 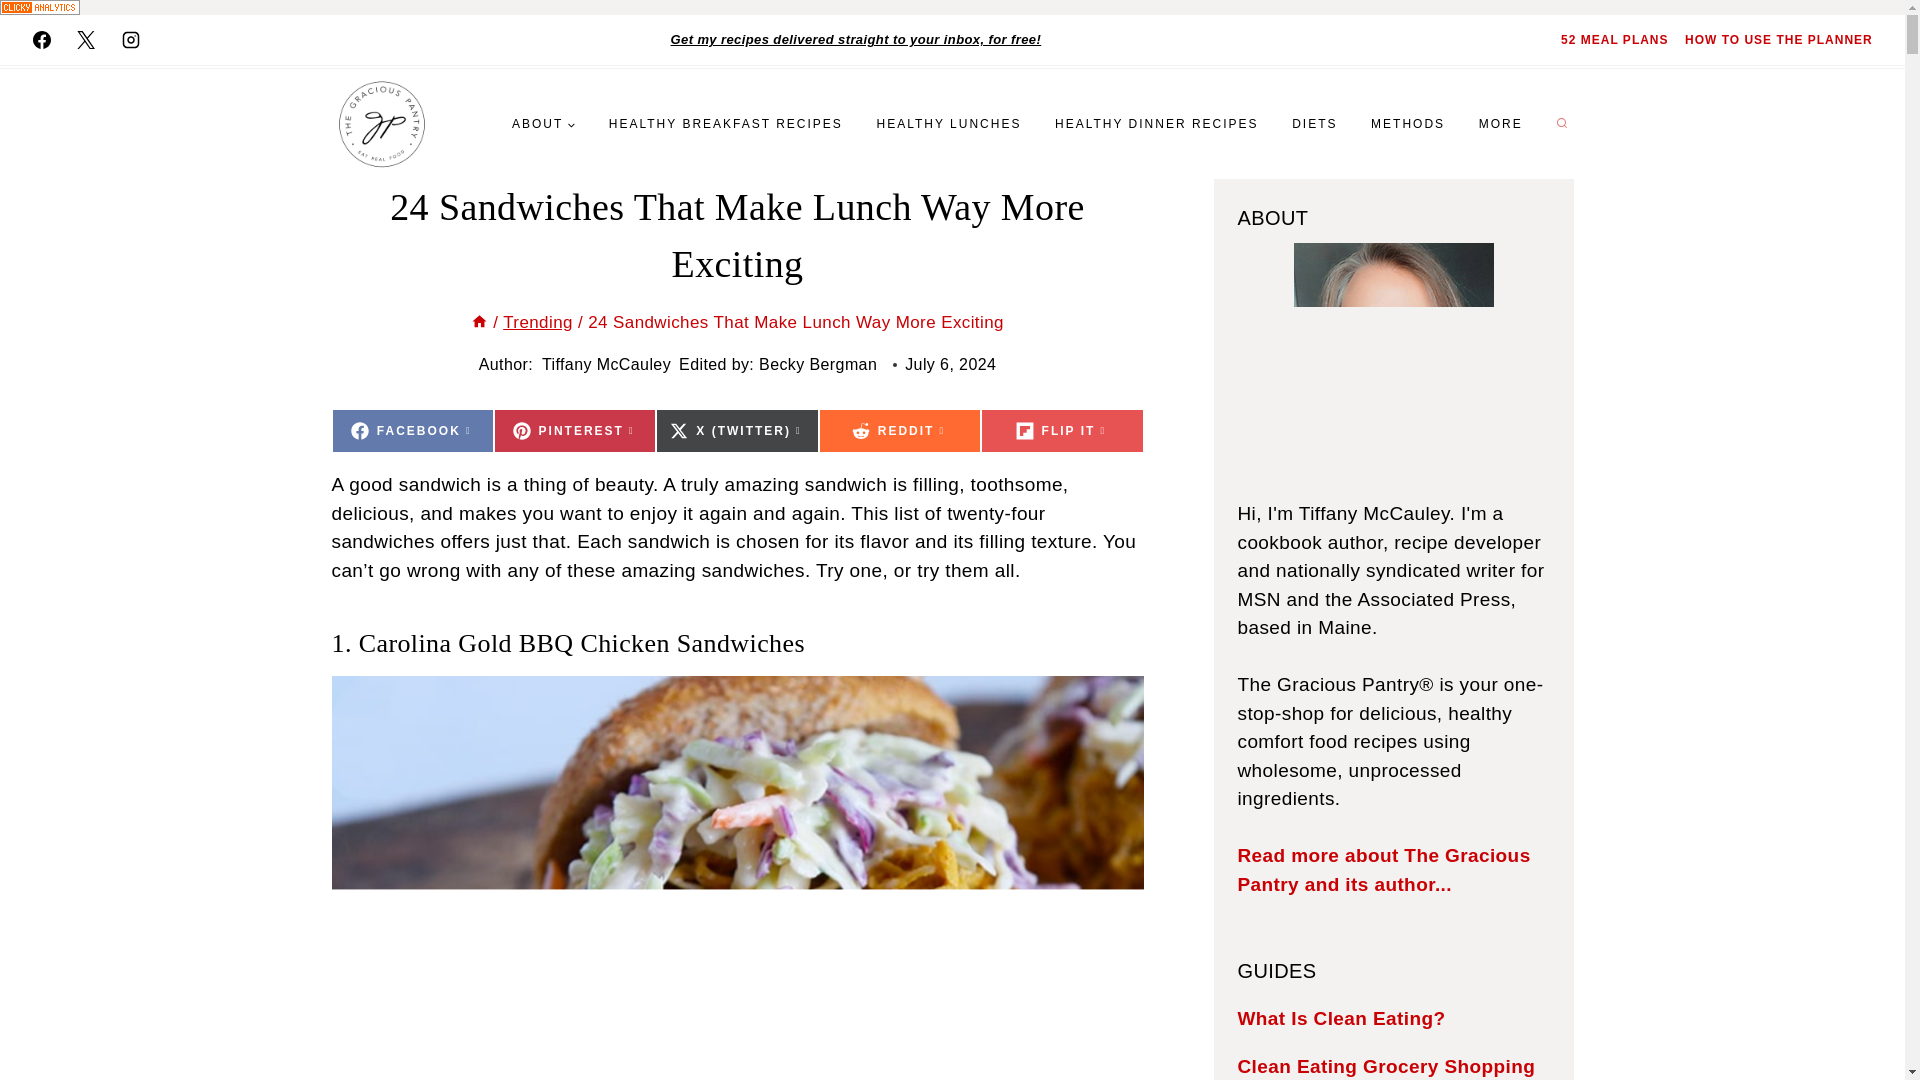 What do you see at coordinates (726, 123) in the screenshot?
I see `HEALTHY BREAKFAST RECIPES` at bounding box center [726, 123].